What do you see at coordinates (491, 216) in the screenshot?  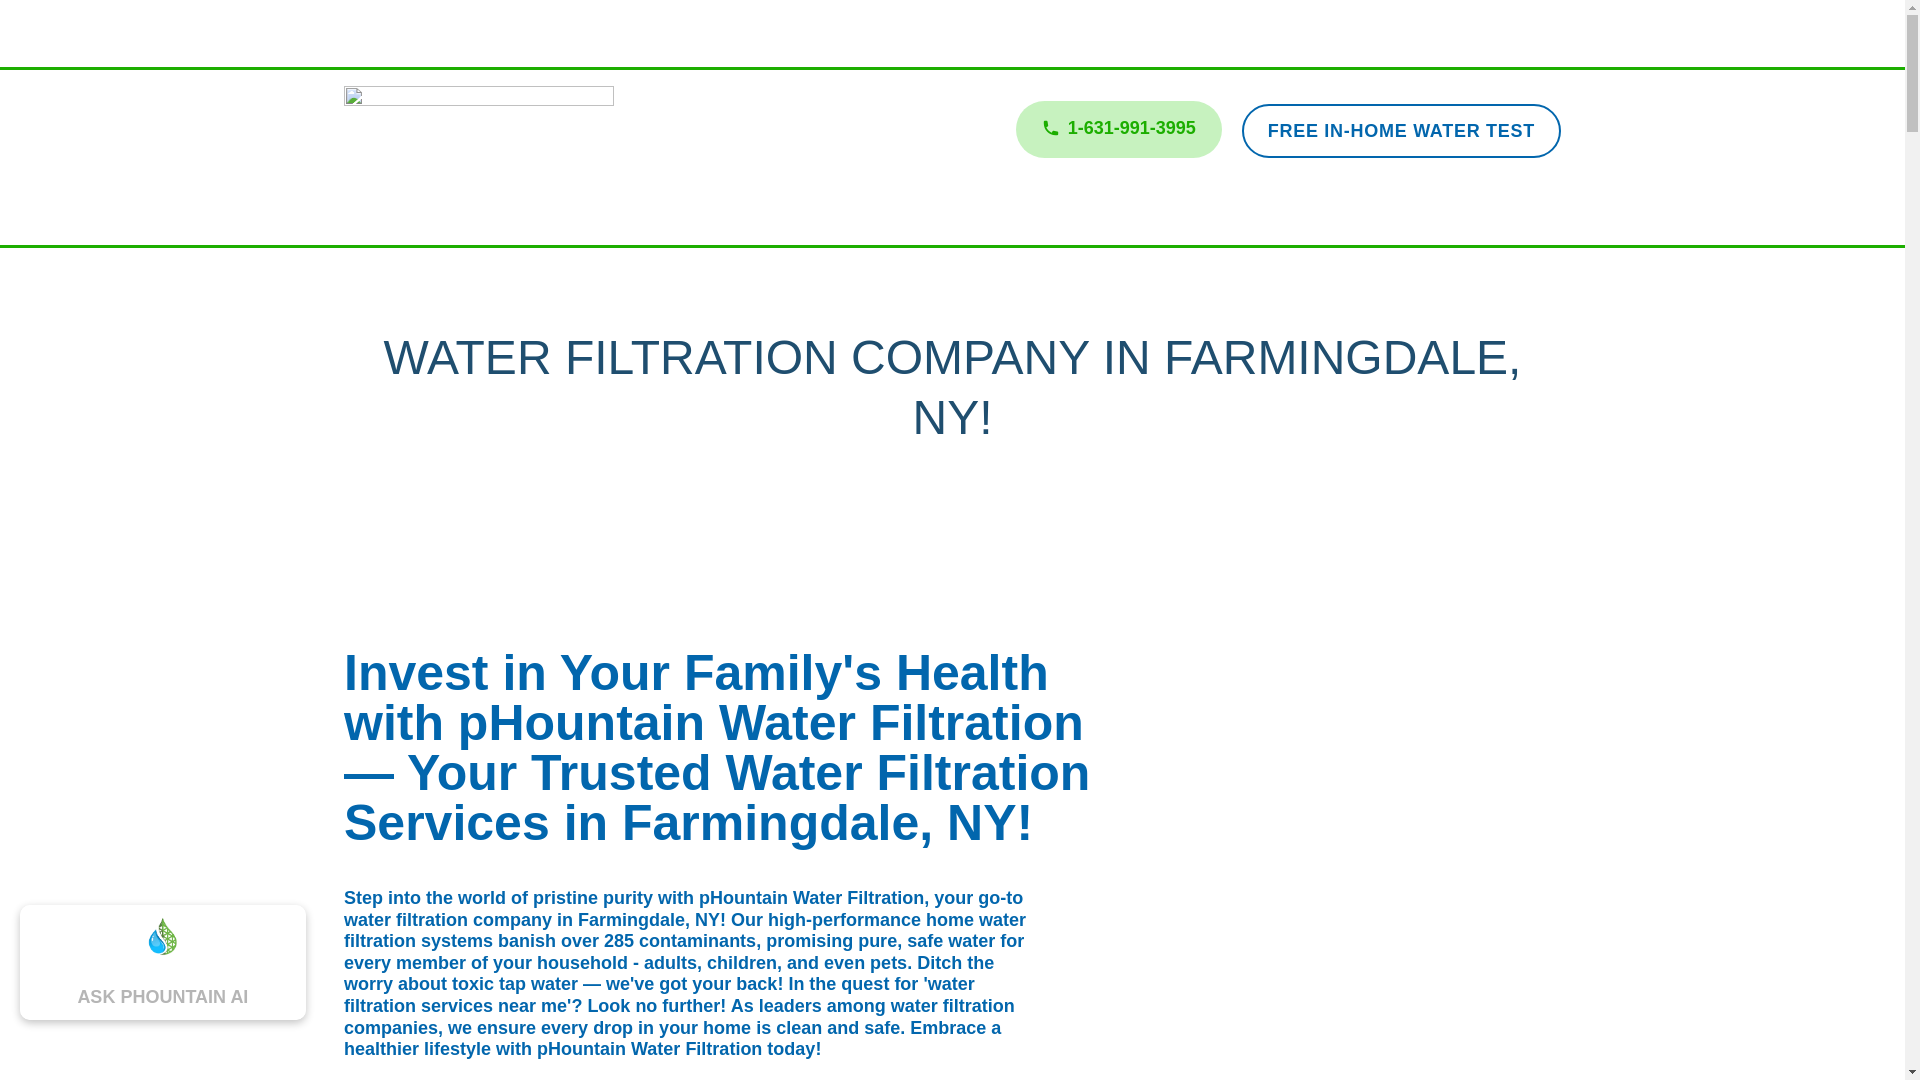 I see `WHAT IS PHOUNTAIN` at bounding box center [491, 216].